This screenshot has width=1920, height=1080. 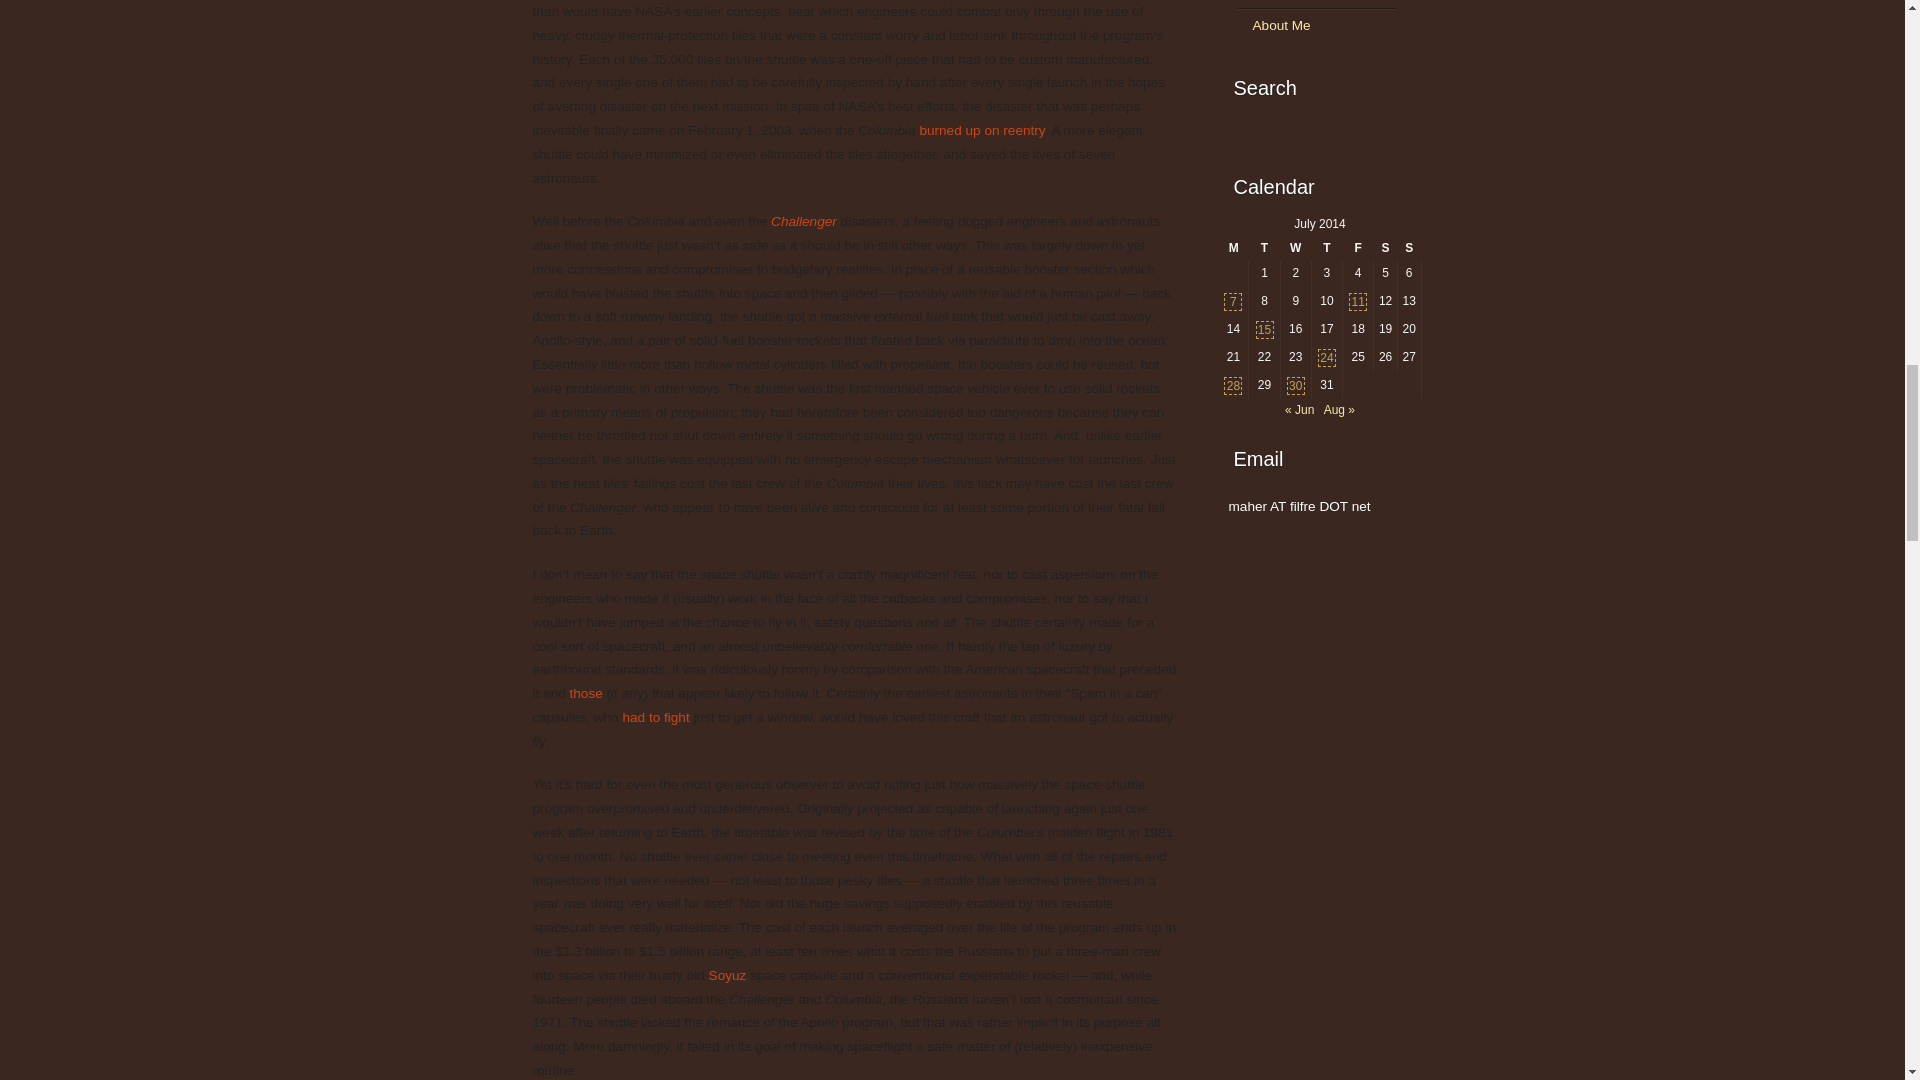 What do you see at coordinates (1296, 248) in the screenshot?
I see `Wednesday` at bounding box center [1296, 248].